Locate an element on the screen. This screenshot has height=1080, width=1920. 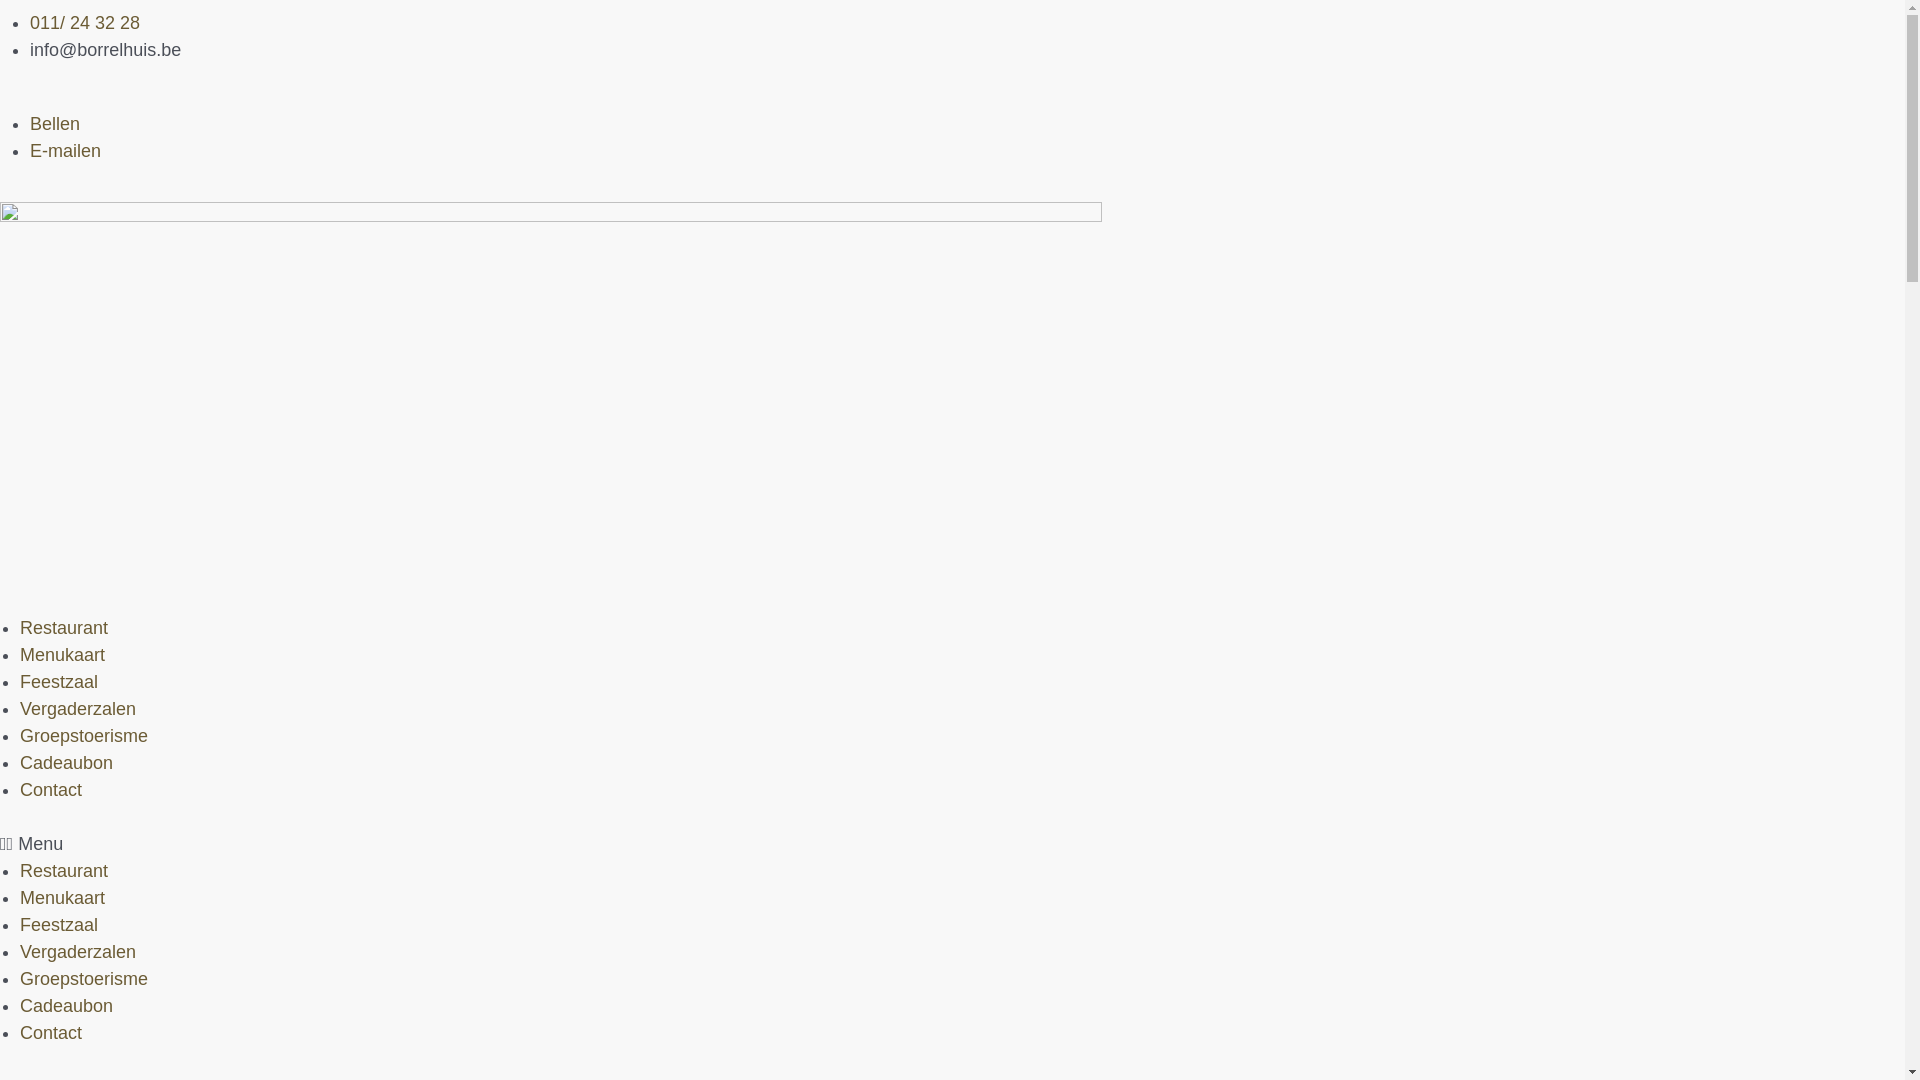
Vergaderzalen is located at coordinates (78, 709).